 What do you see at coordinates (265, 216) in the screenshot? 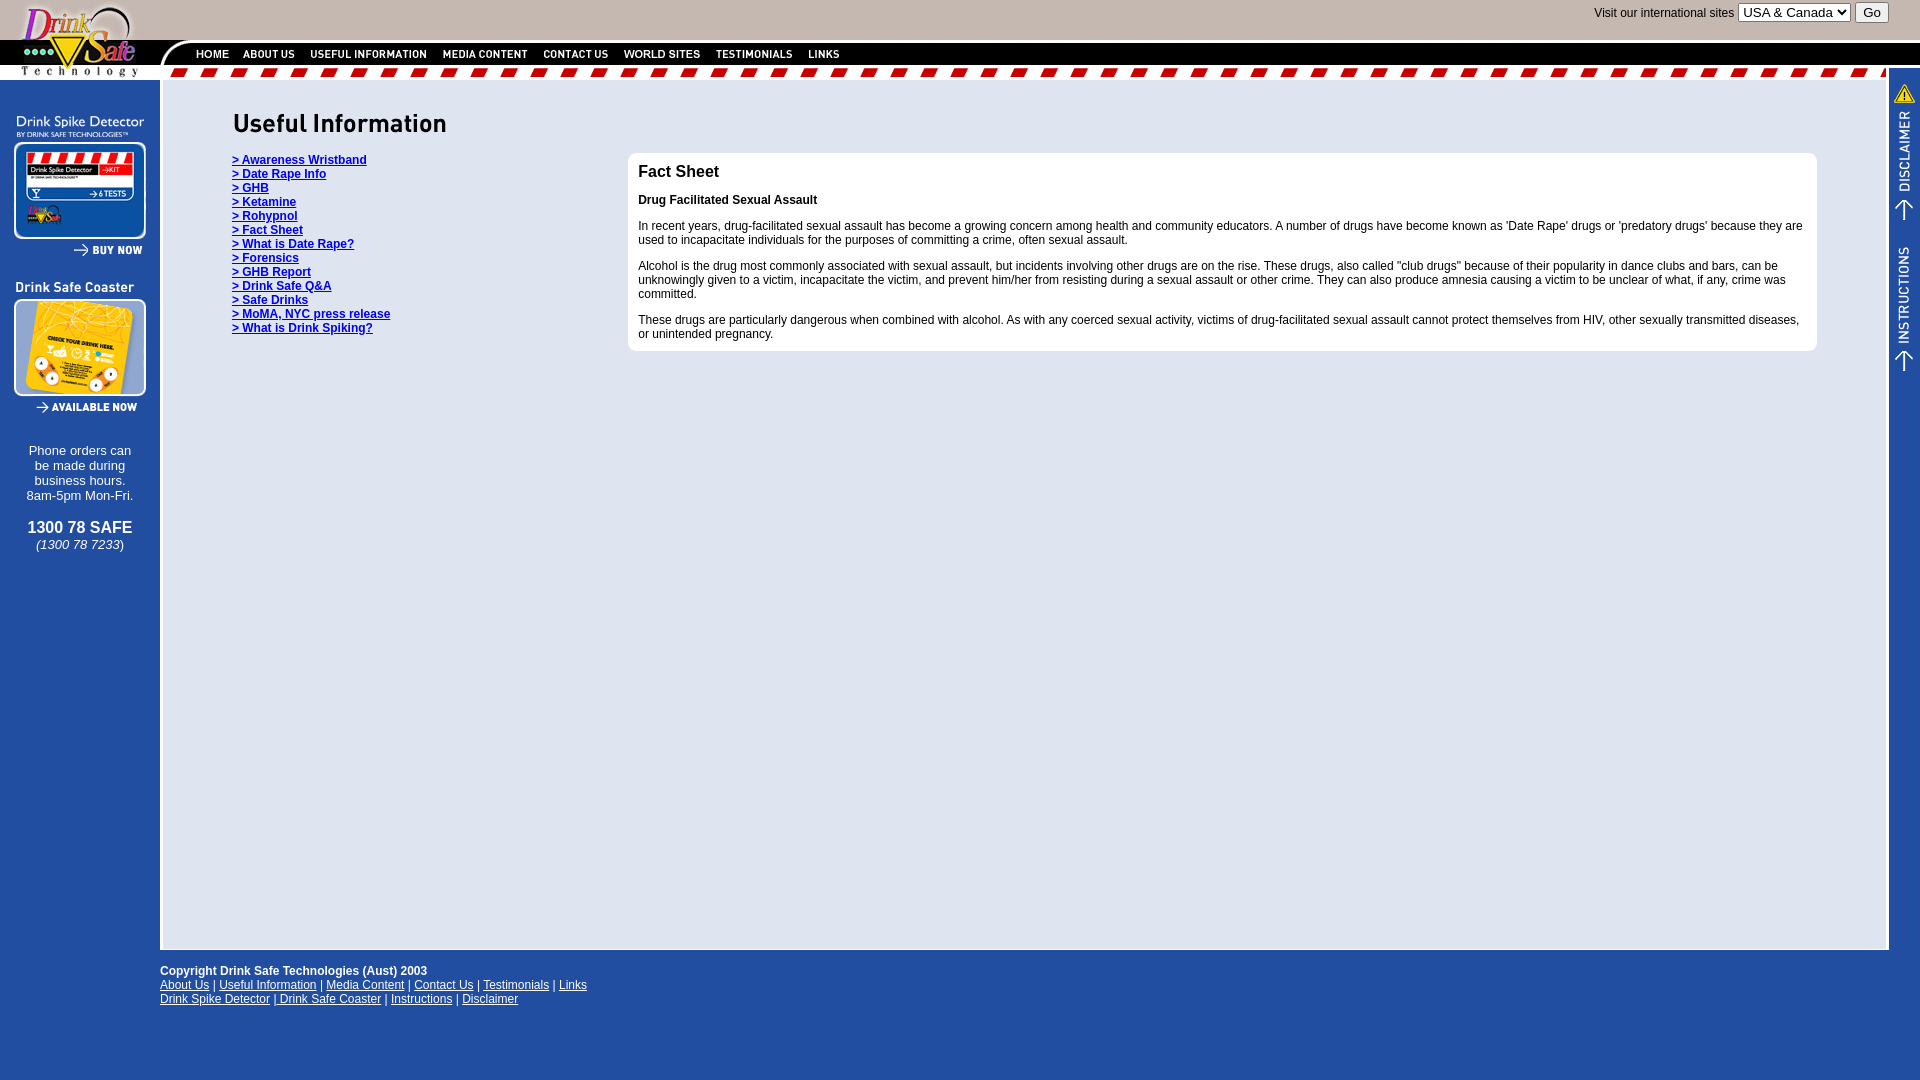
I see `> Rohypnol` at bounding box center [265, 216].